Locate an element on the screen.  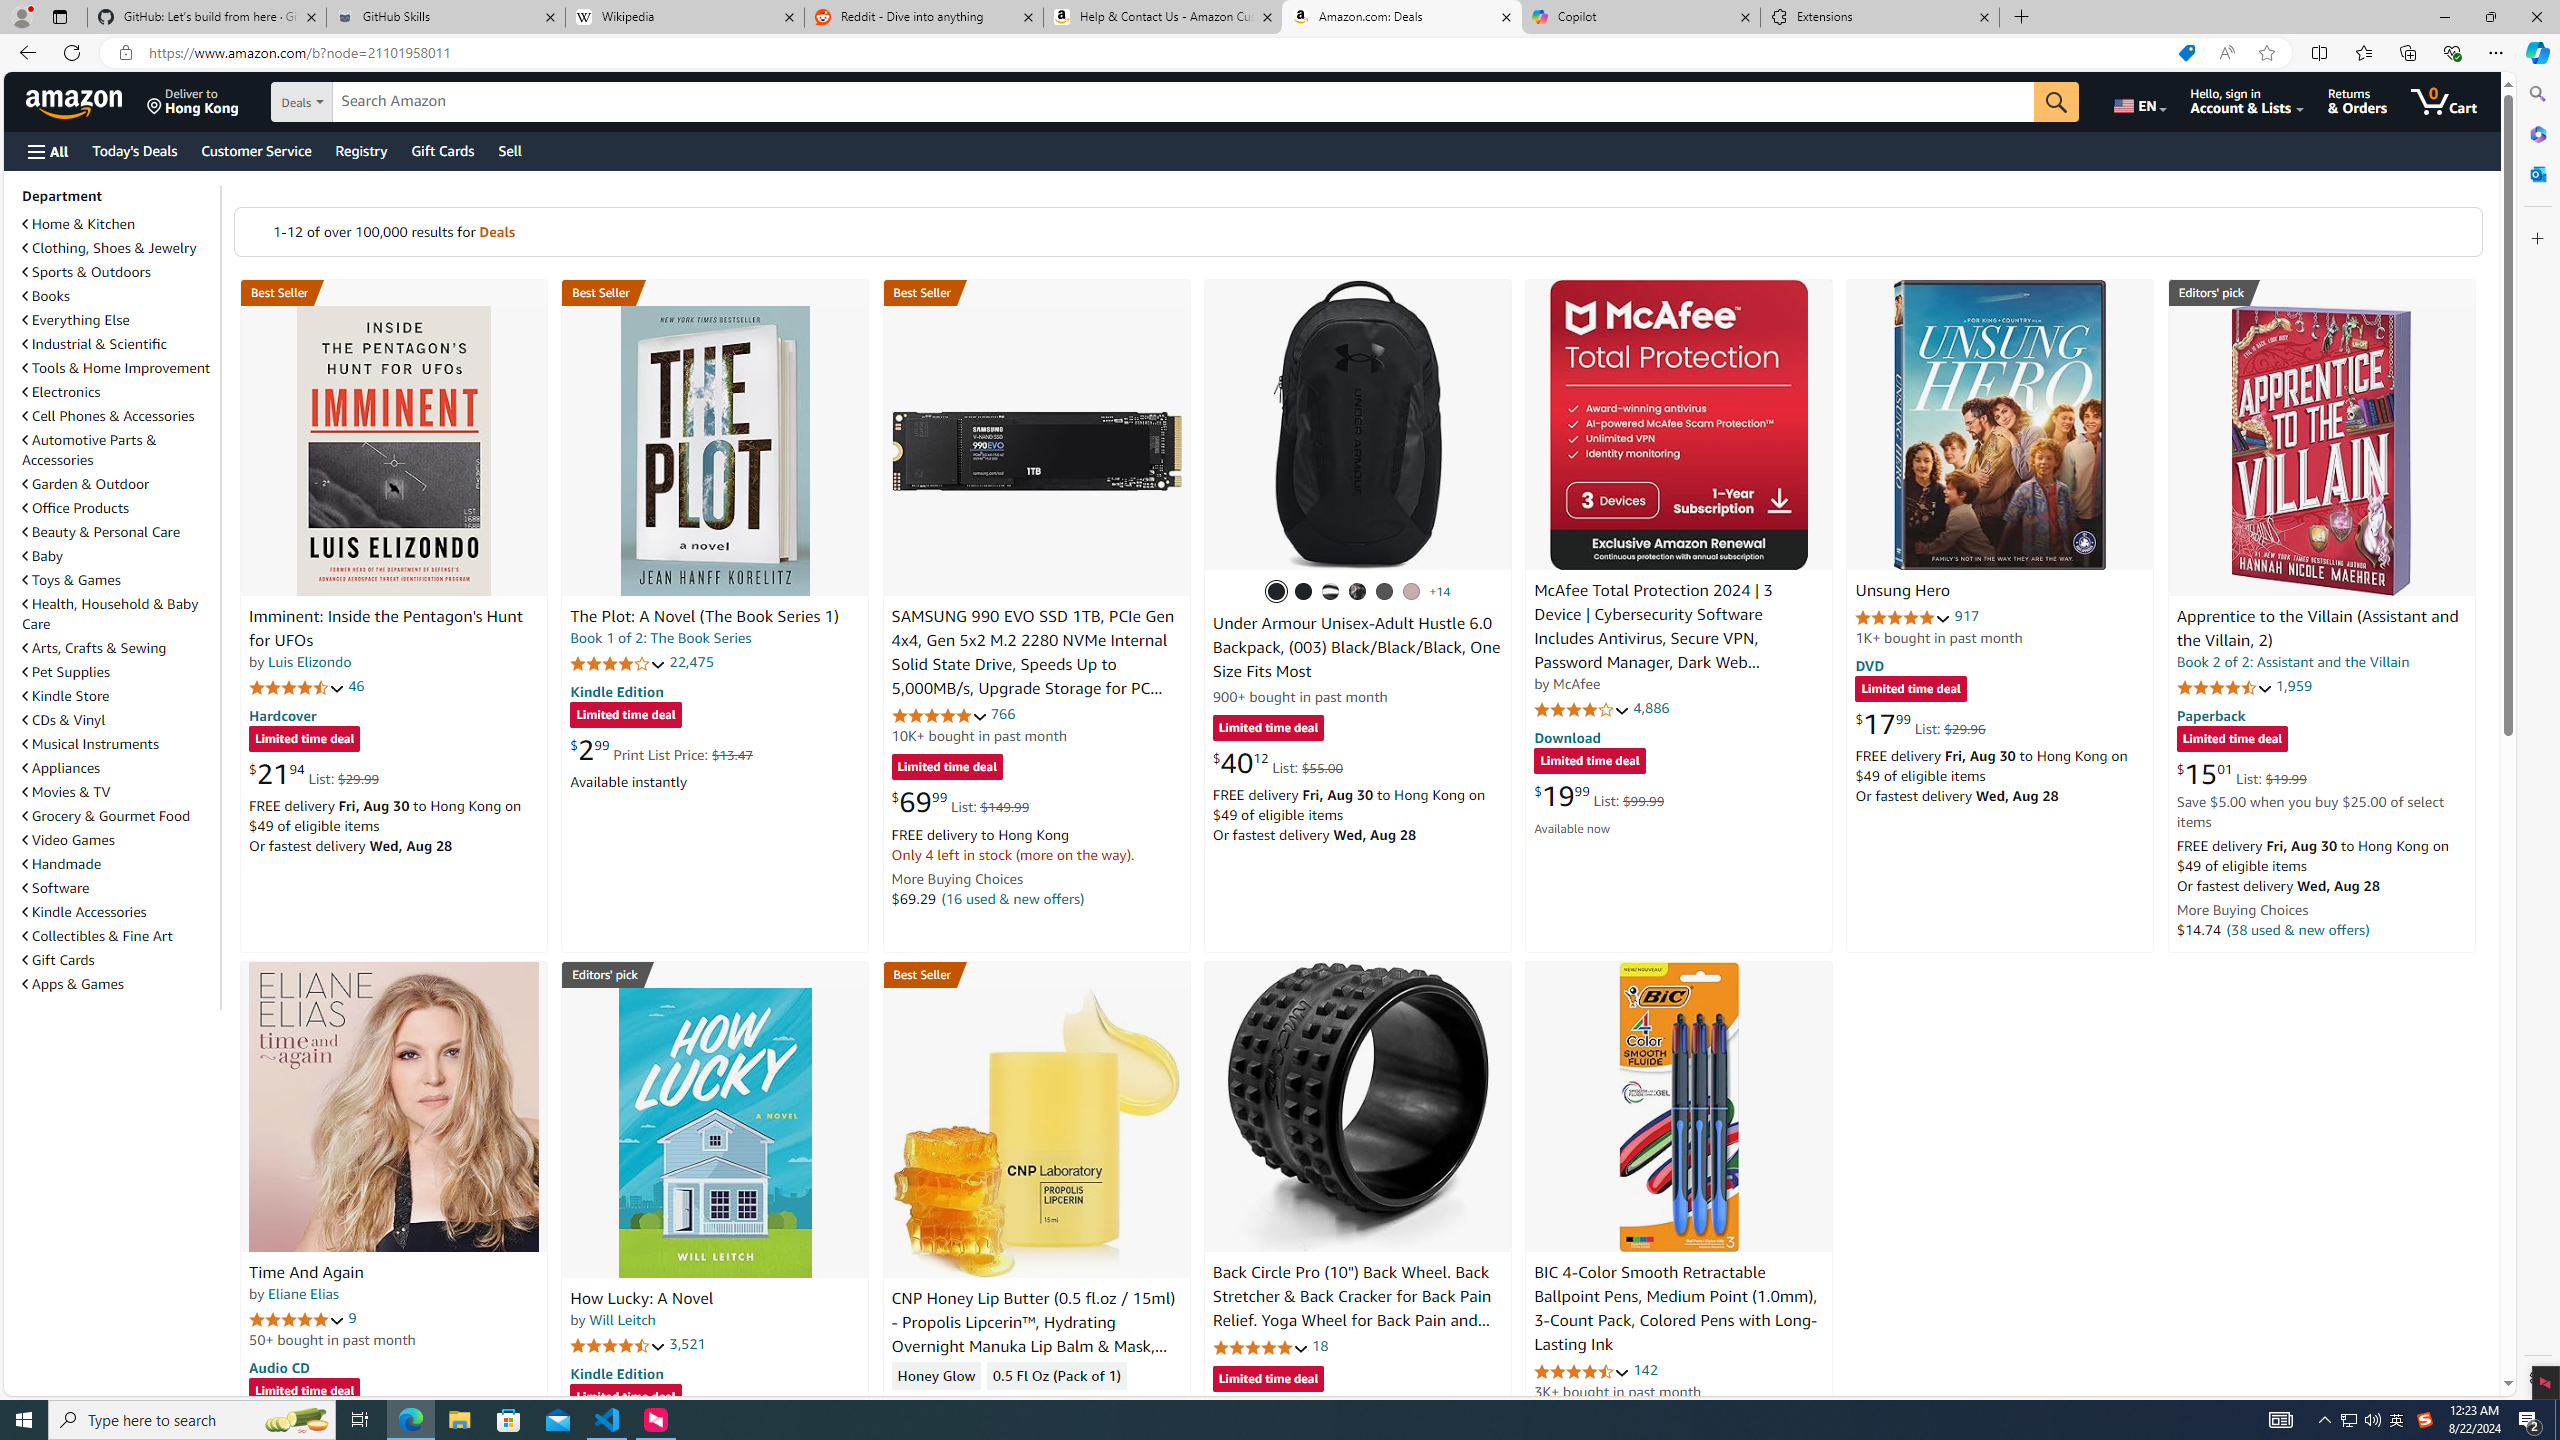
CDs & Vinyl is located at coordinates (64, 720).